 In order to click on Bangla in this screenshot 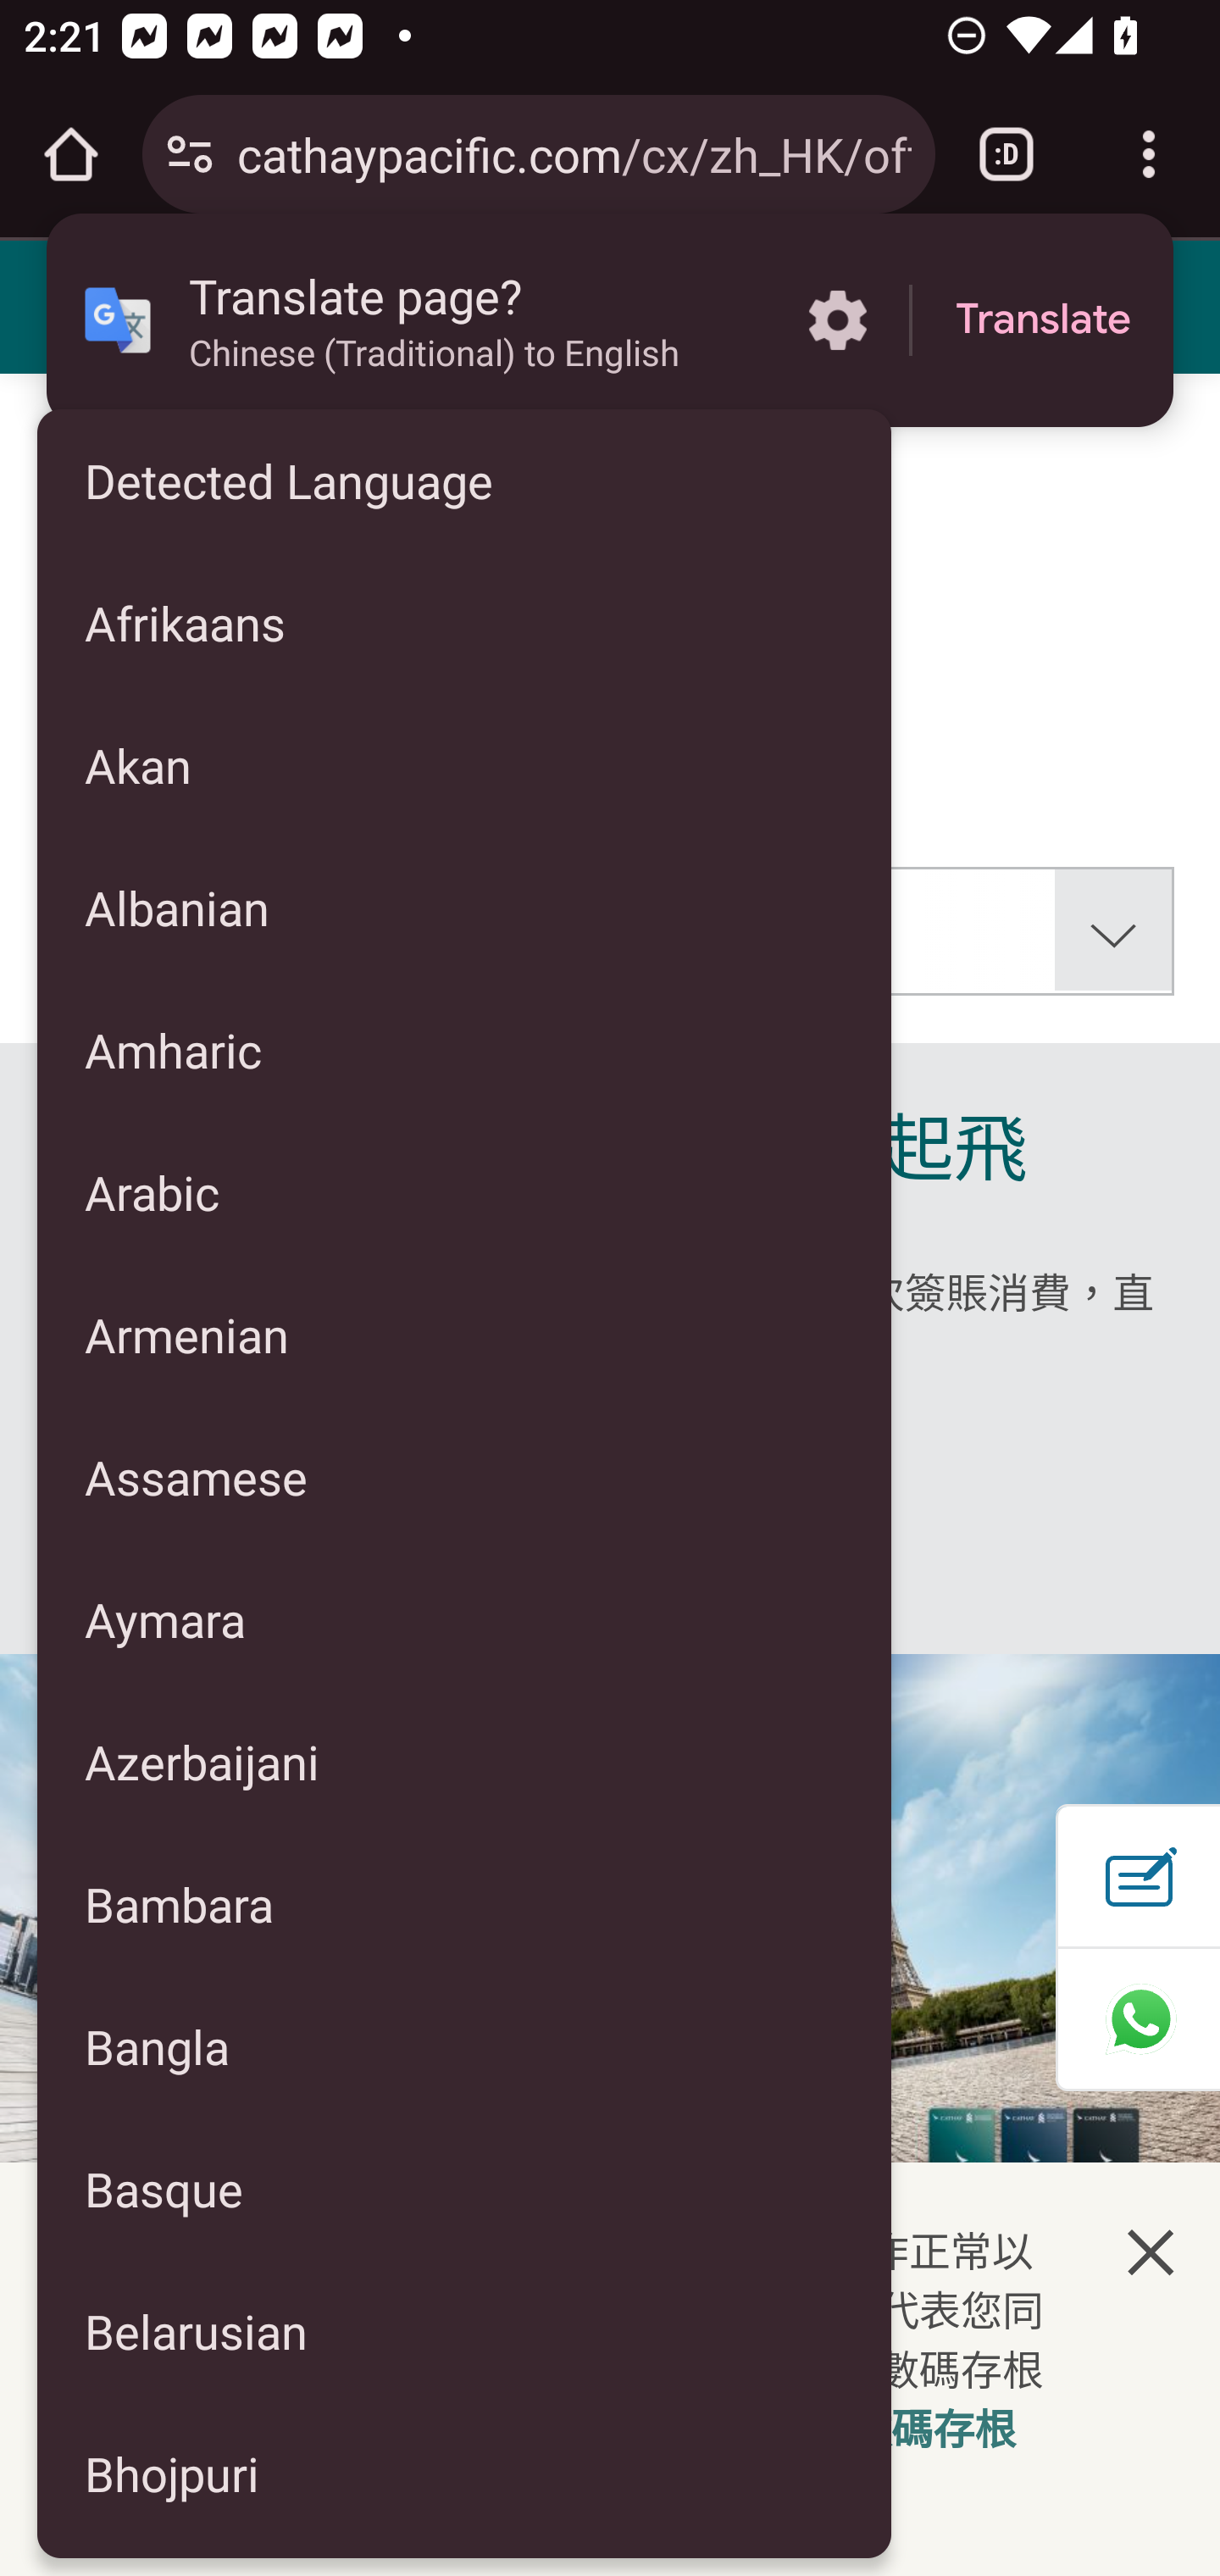, I will do `click(464, 2046)`.